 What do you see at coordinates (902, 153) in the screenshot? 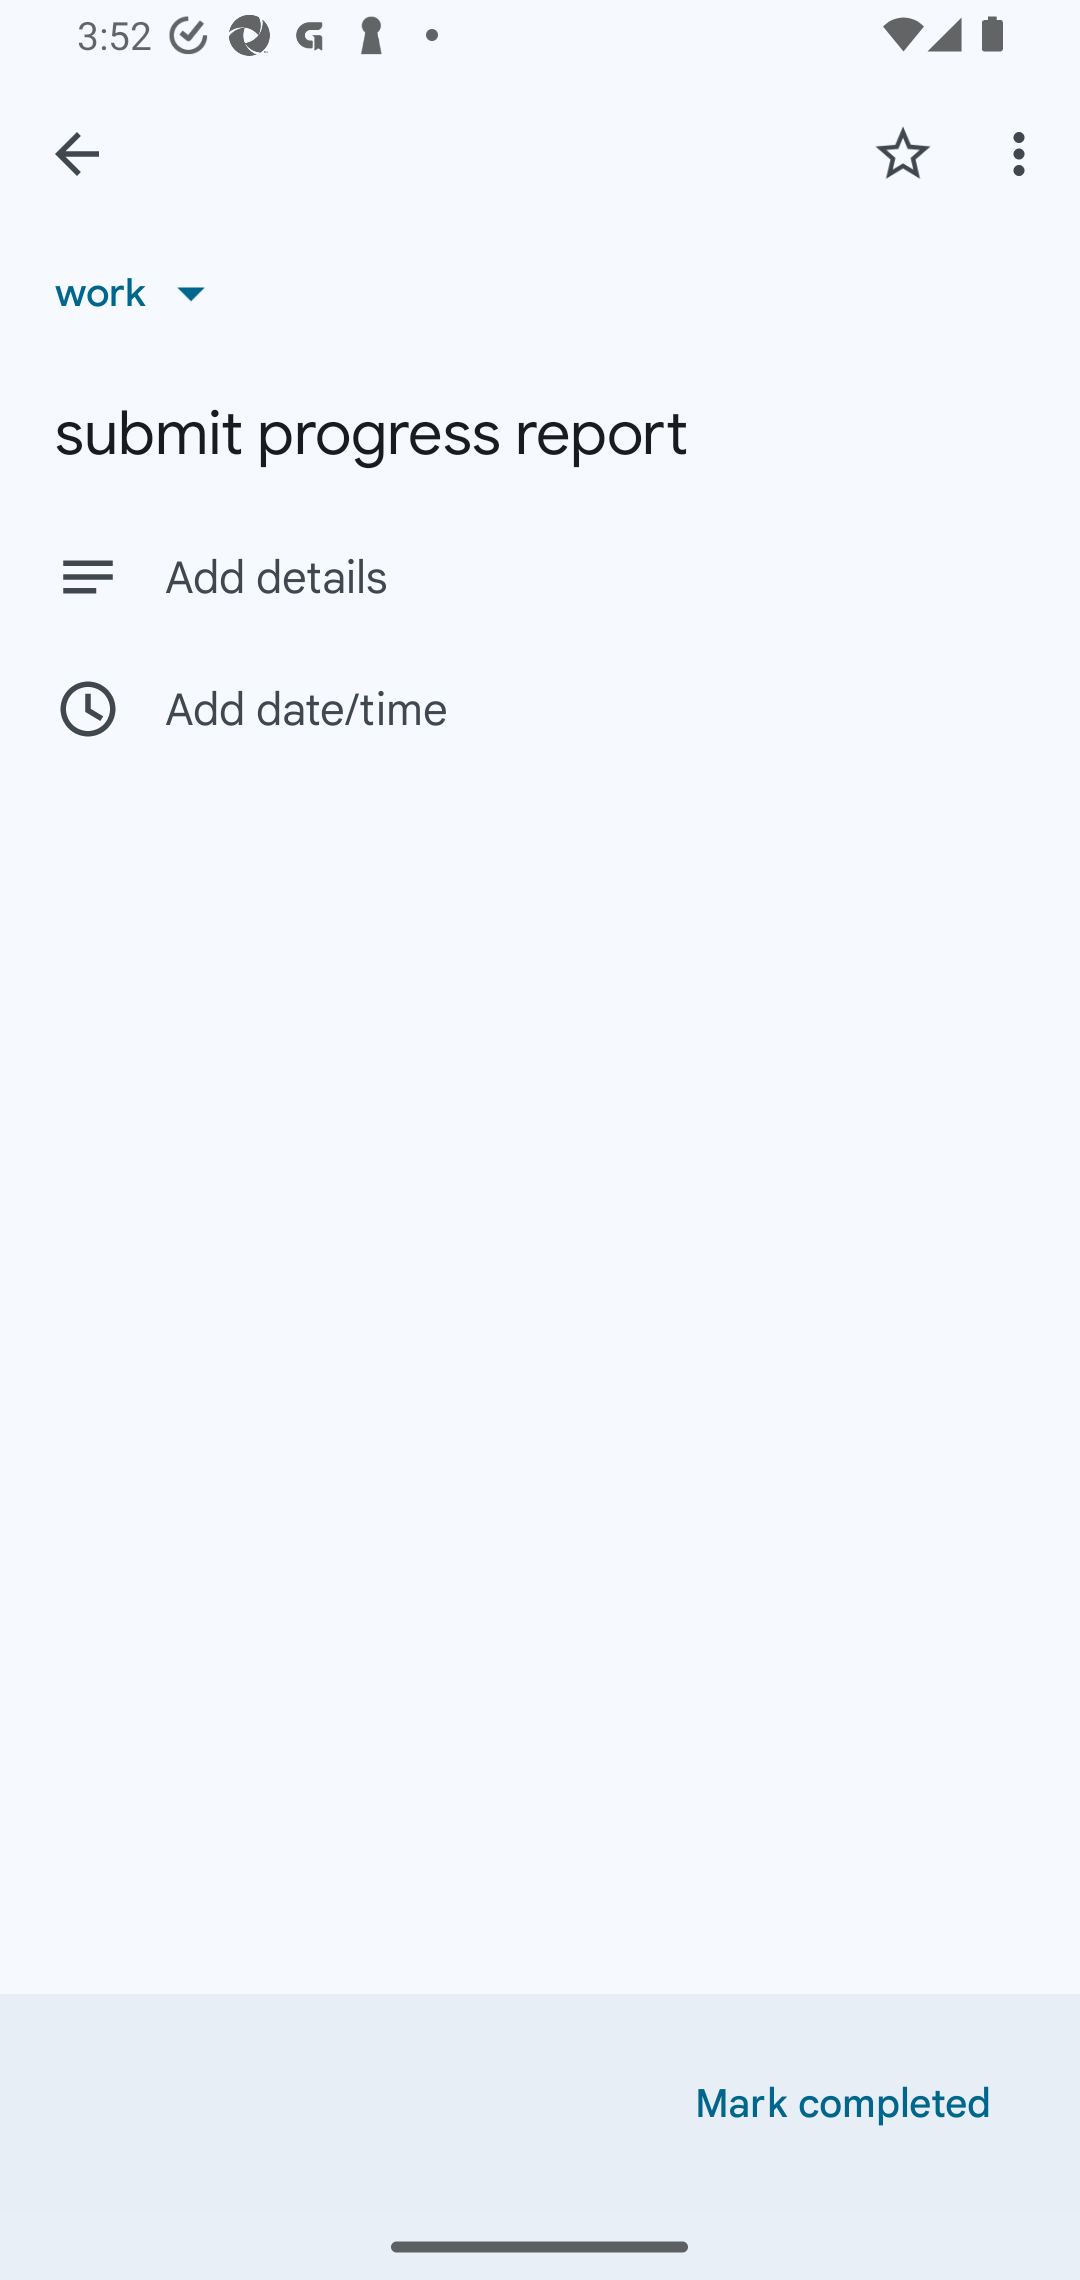
I see `Add star` at bounding box center [902, 153].